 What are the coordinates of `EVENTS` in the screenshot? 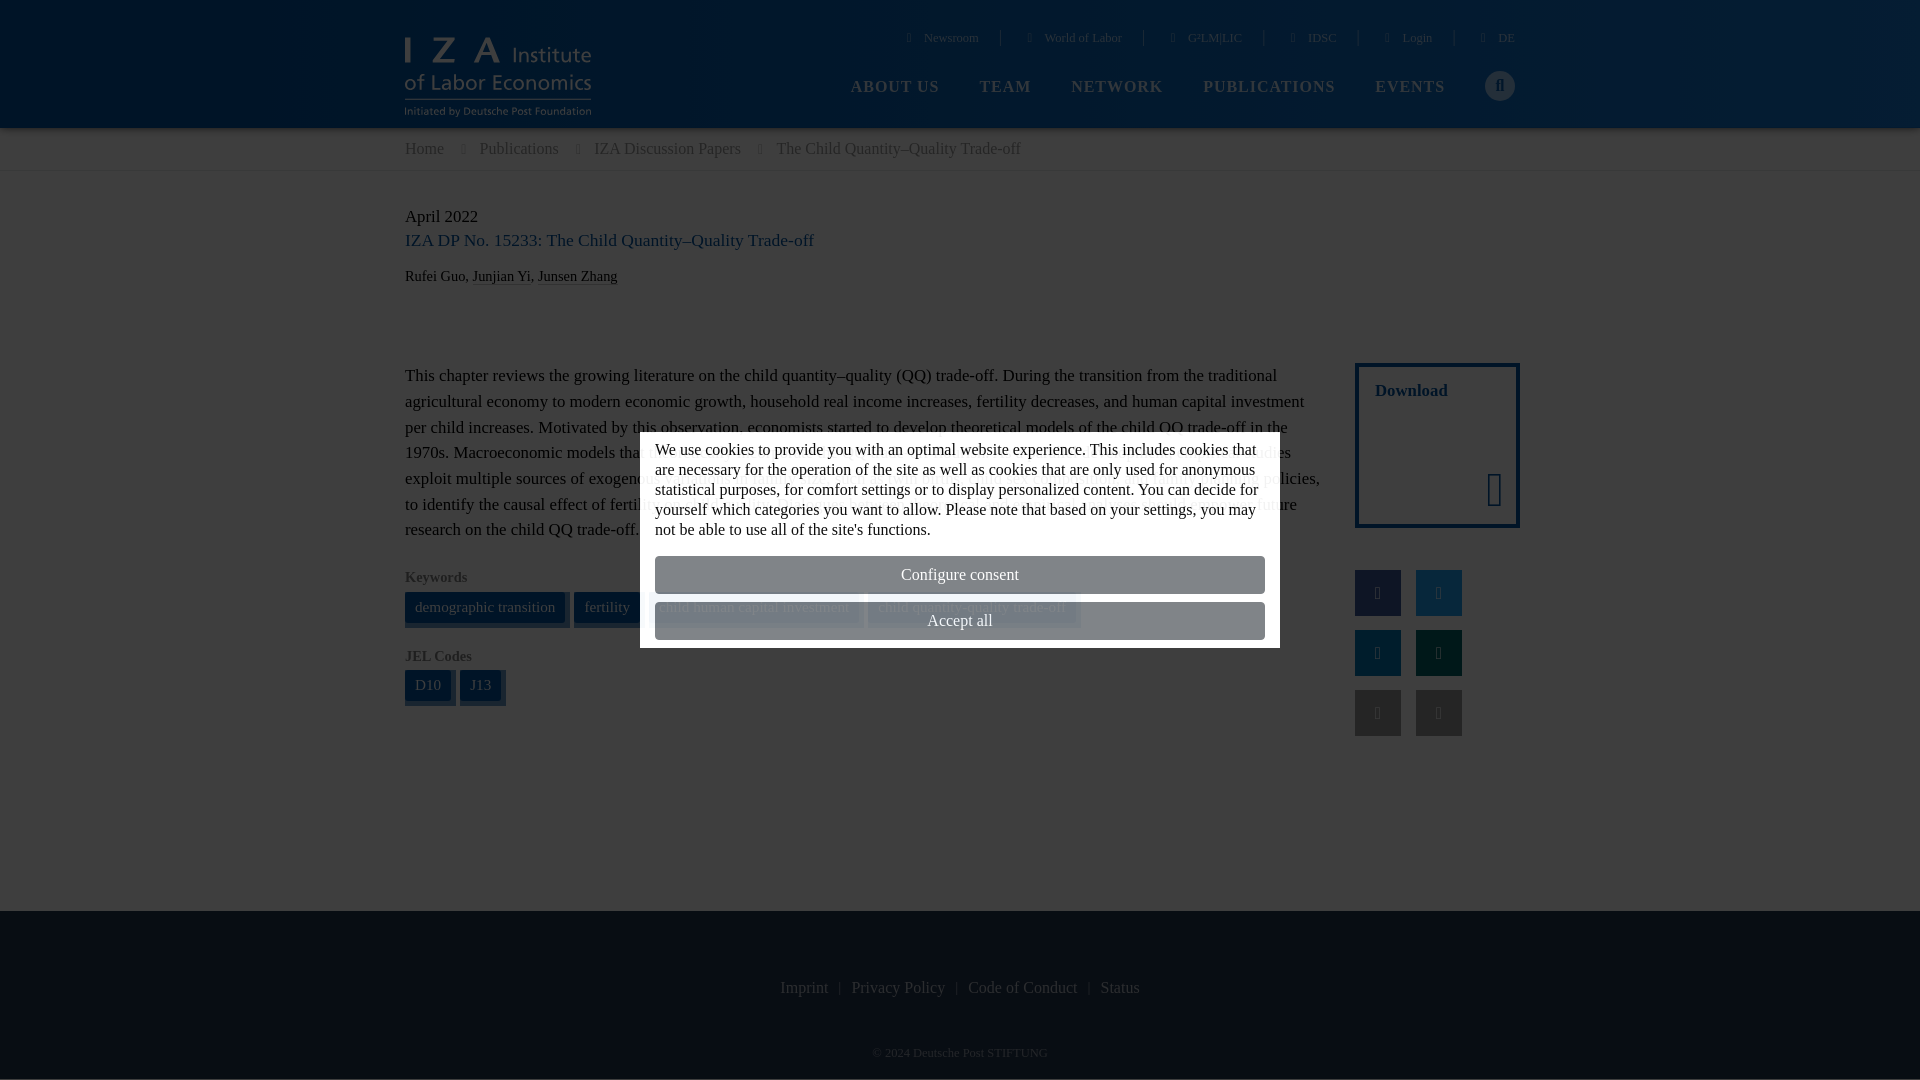 It's located at (1410, 87).